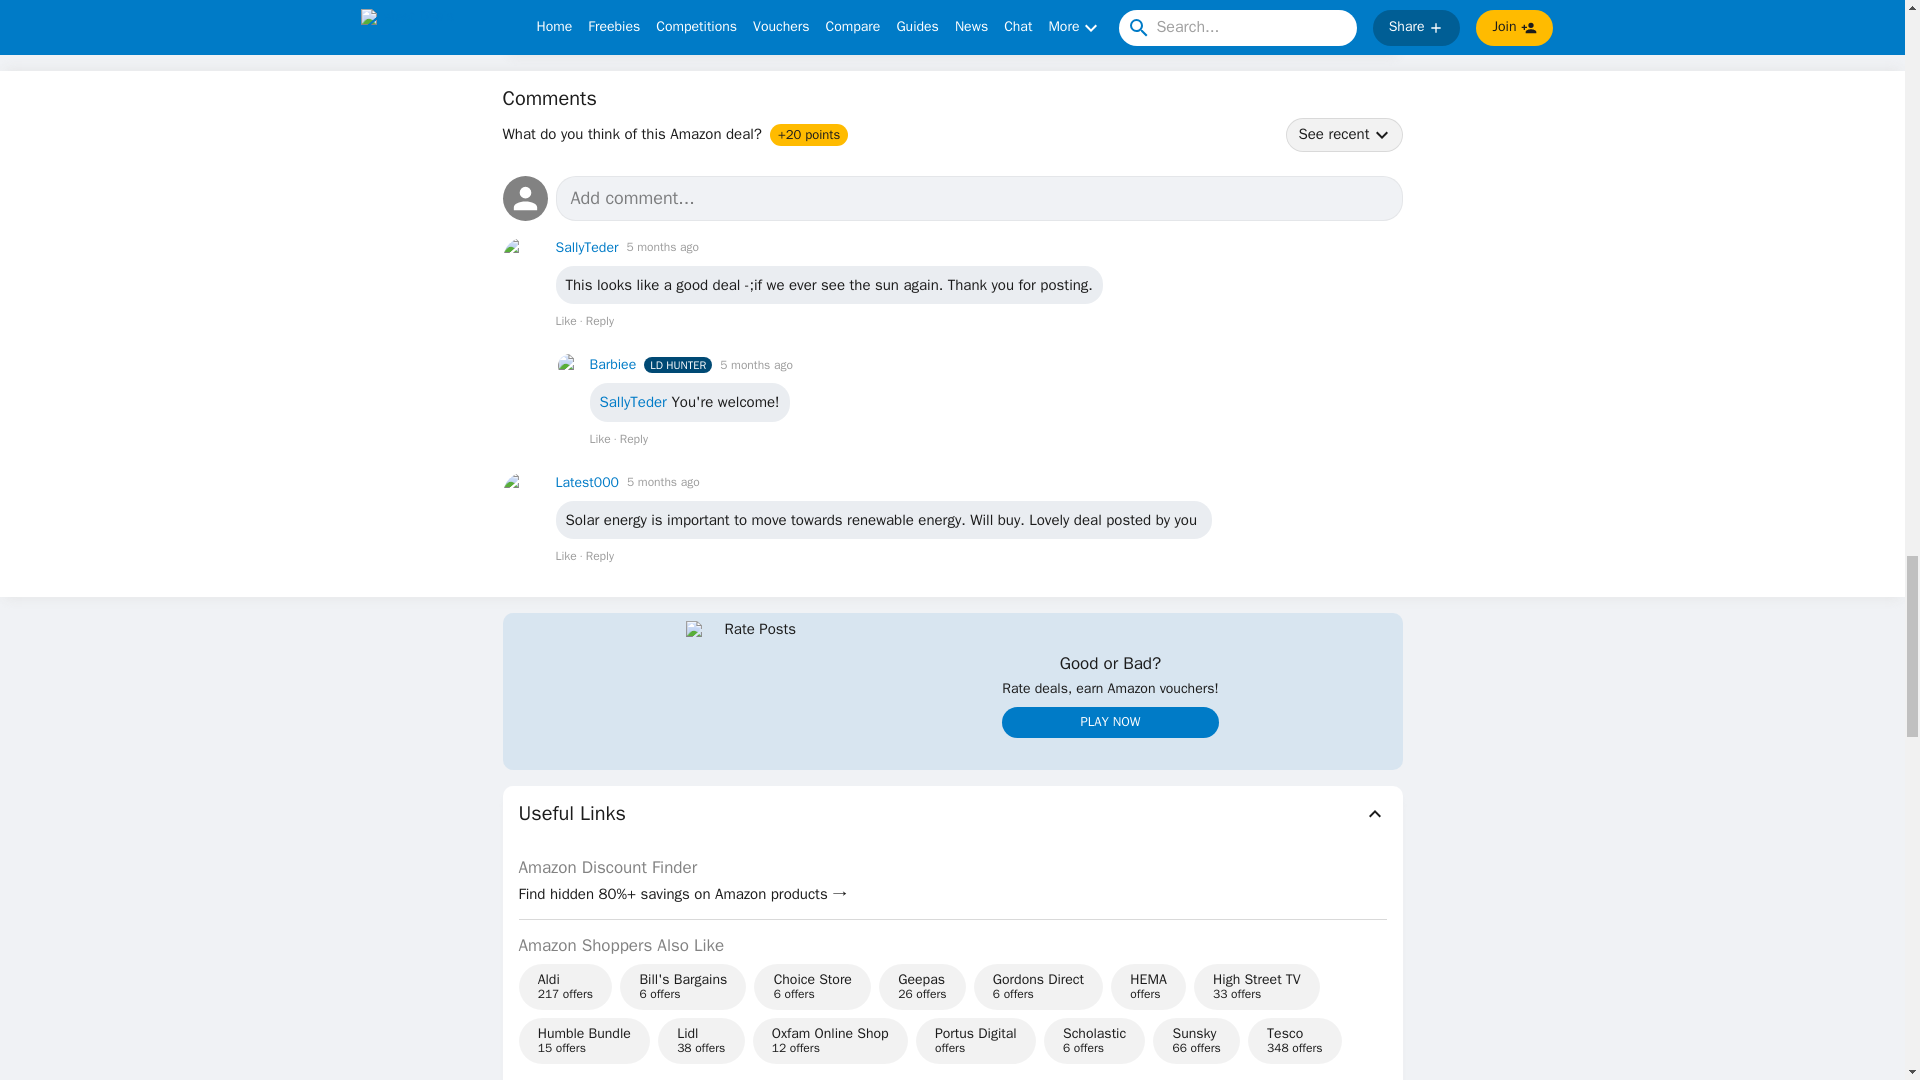 This screenshot has height=1080, width=1920. What do you see at coordinates (587, 247) in the screenshot?
I see `SallyTeder` at bounding box center [587, 247].